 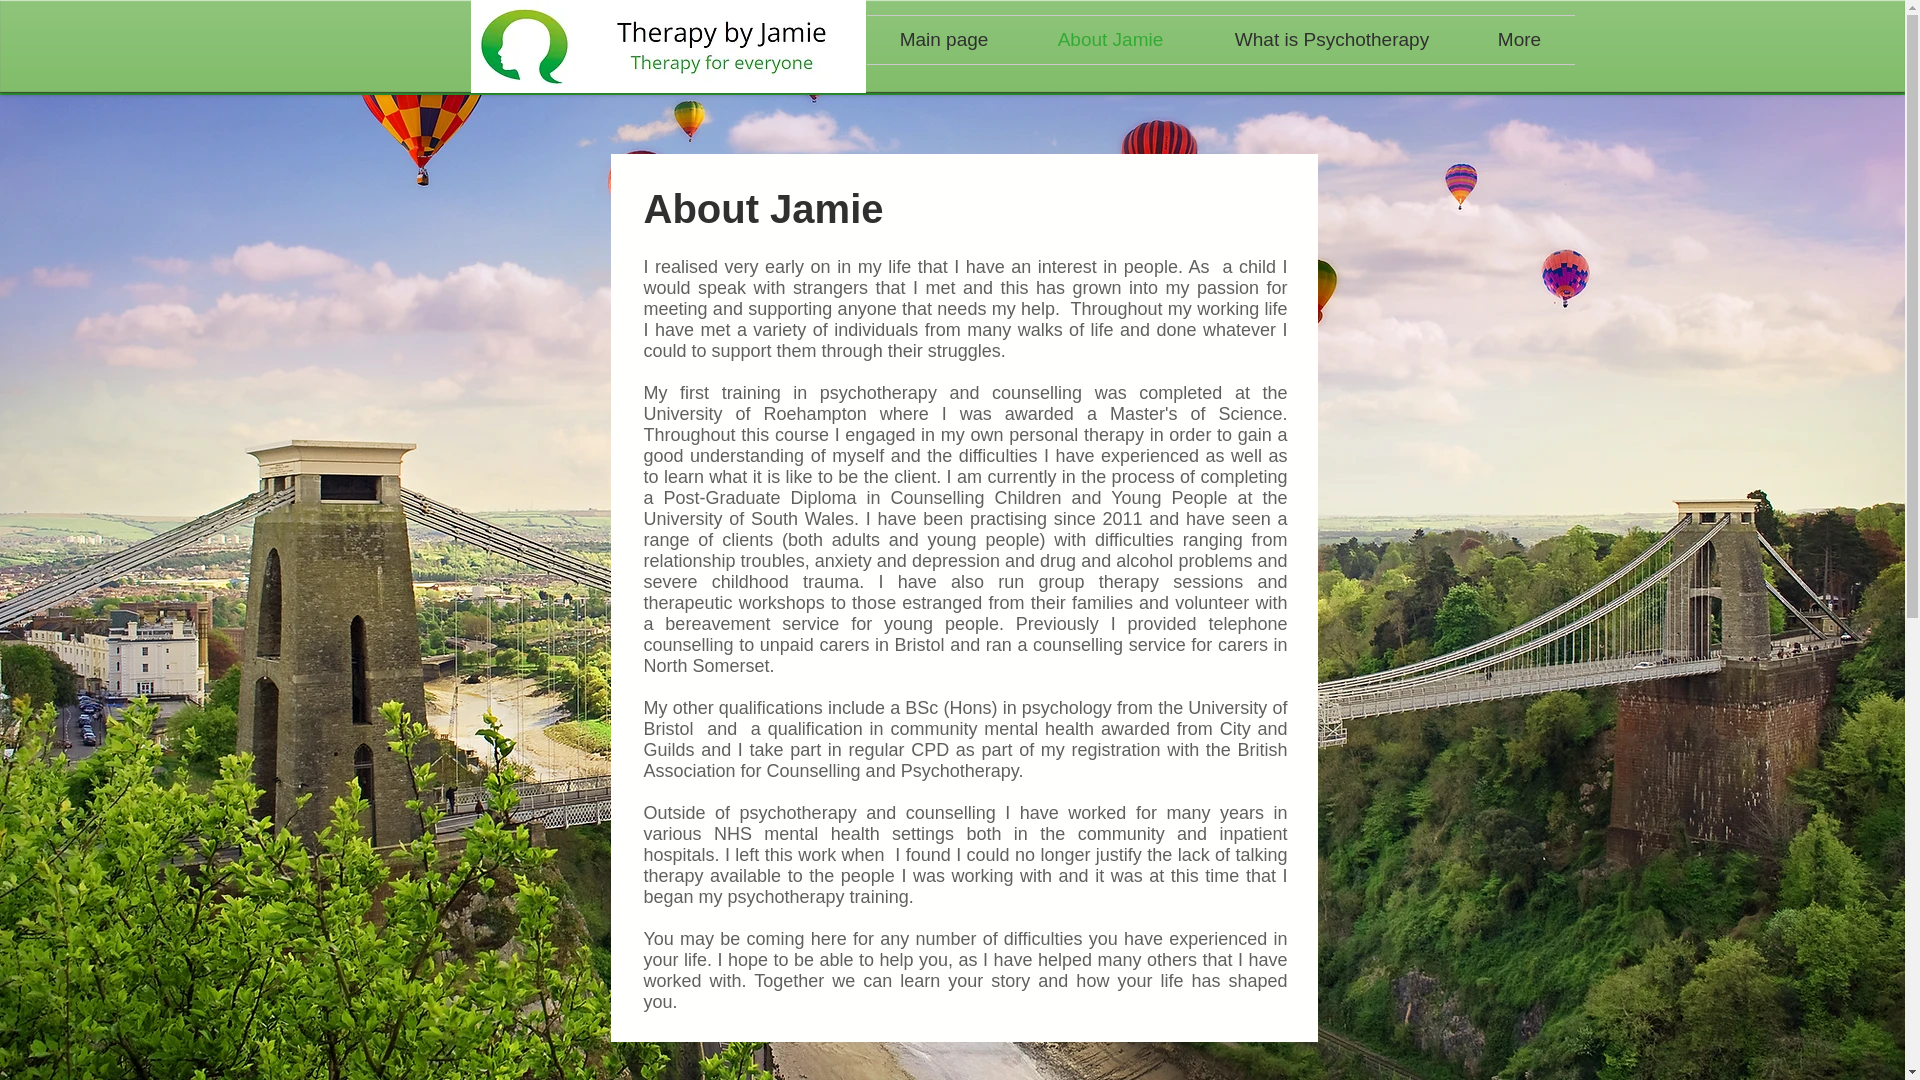 What do you see at coordinates (1332, 40) in the screenshot?
I see `What is Psychotherapy` at bounding box center [1332, 40].